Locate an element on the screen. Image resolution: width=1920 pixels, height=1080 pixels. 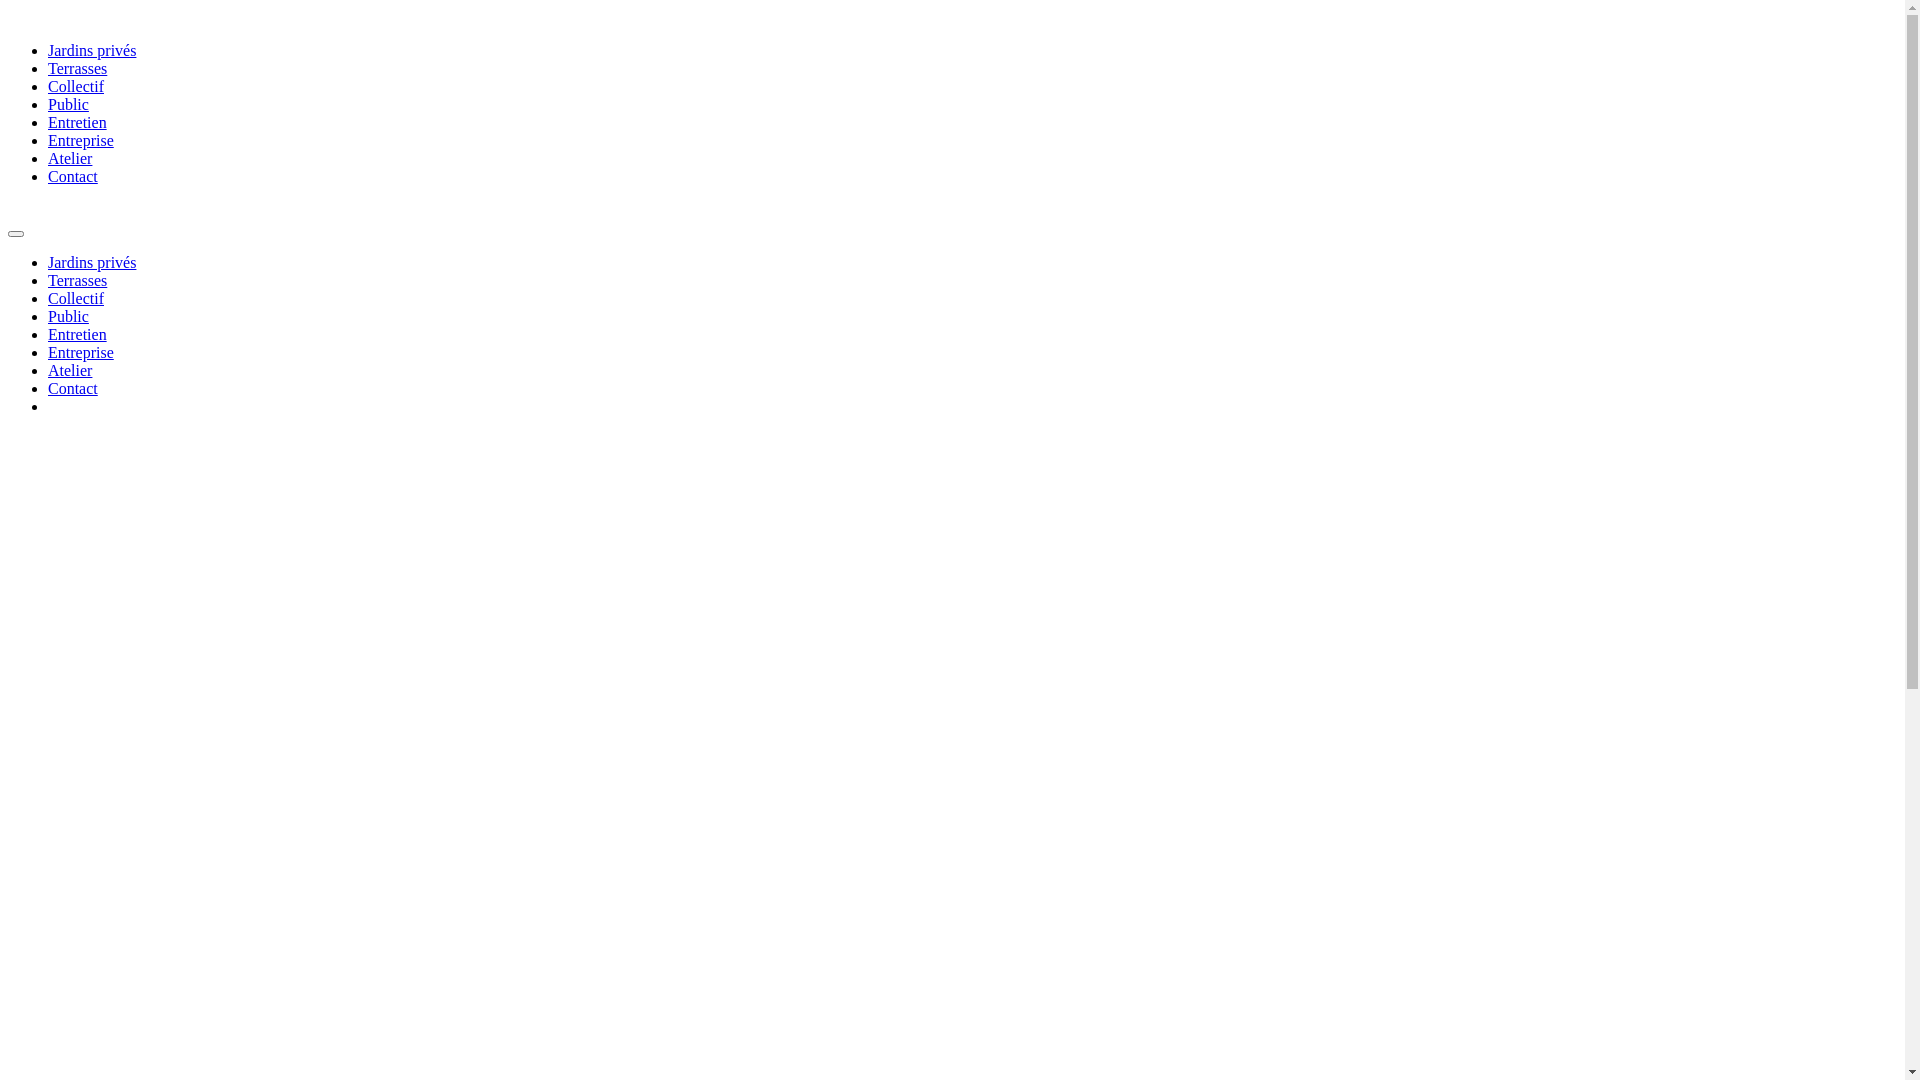
Entreprise is located at coordinates (81, 352).